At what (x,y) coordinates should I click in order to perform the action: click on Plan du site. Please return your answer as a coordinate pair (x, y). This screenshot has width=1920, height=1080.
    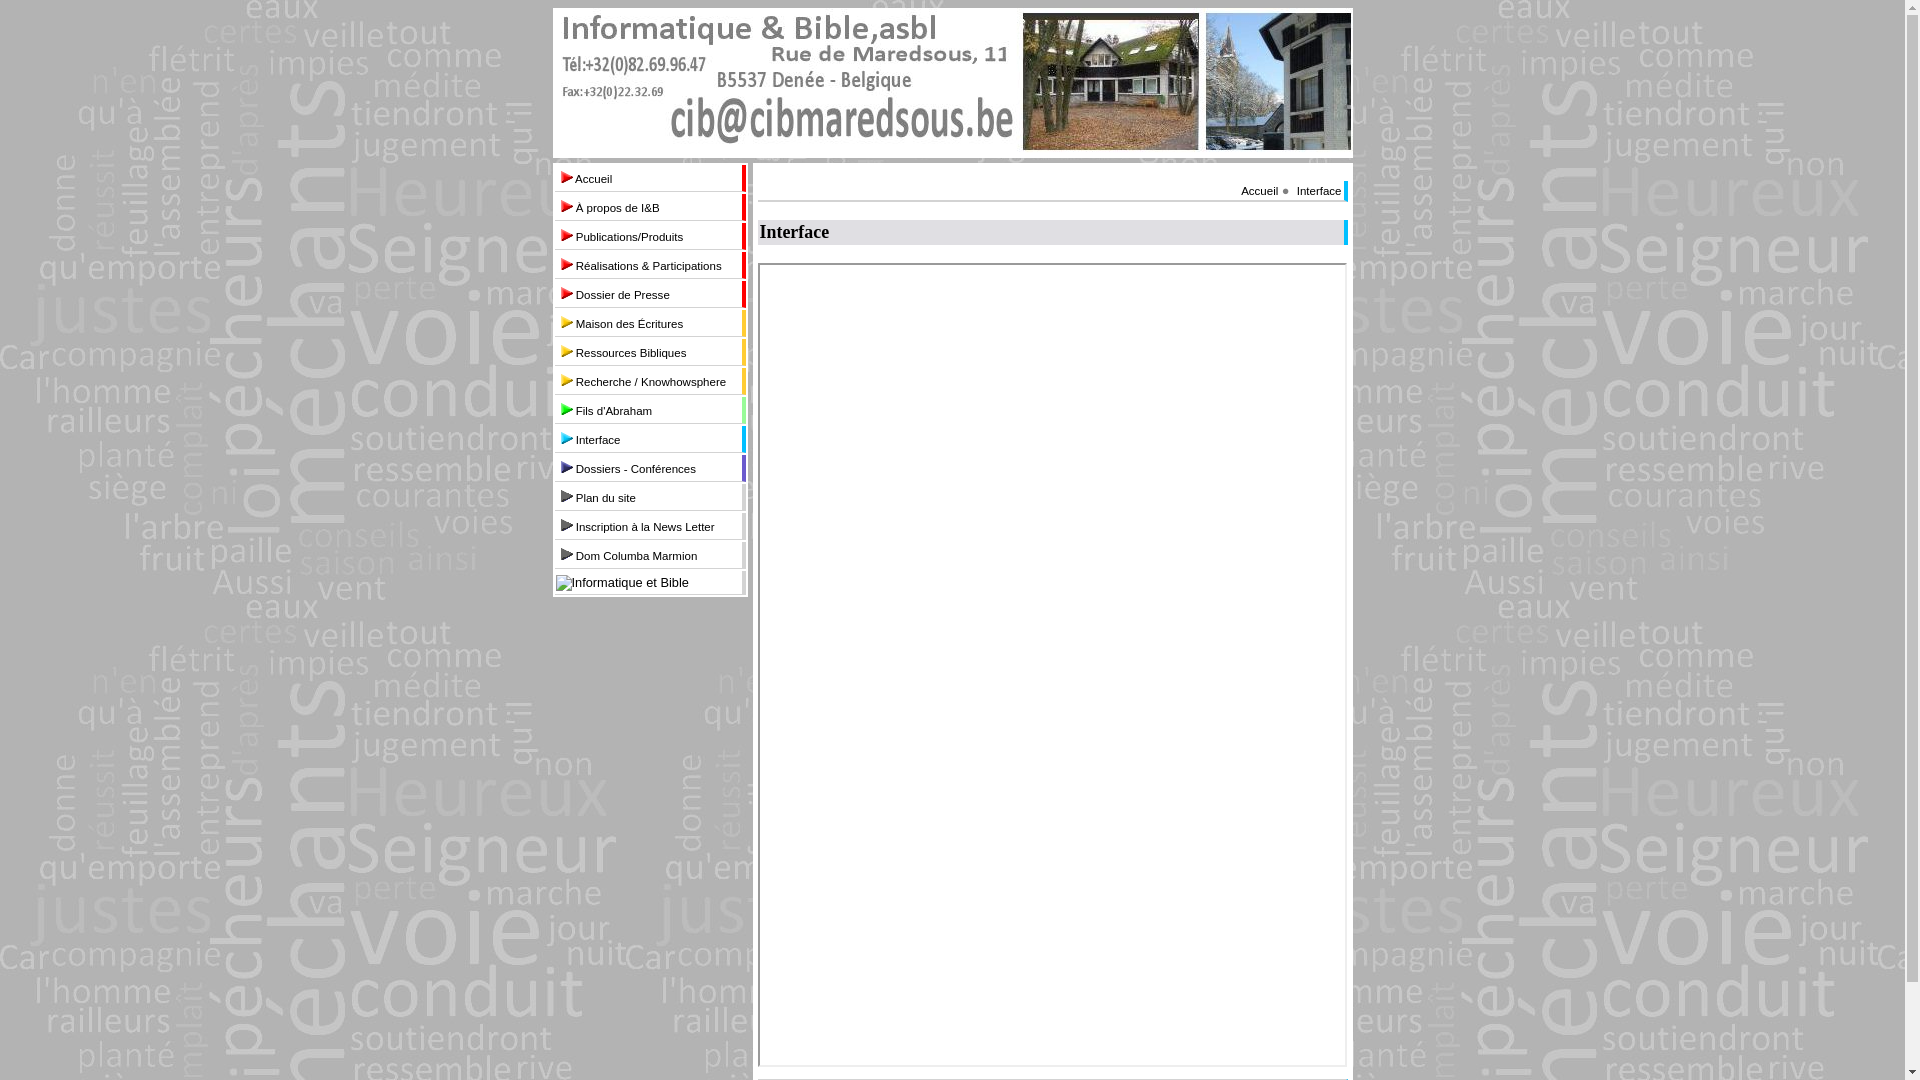
    Looking at the image, I should click on (648, 496).